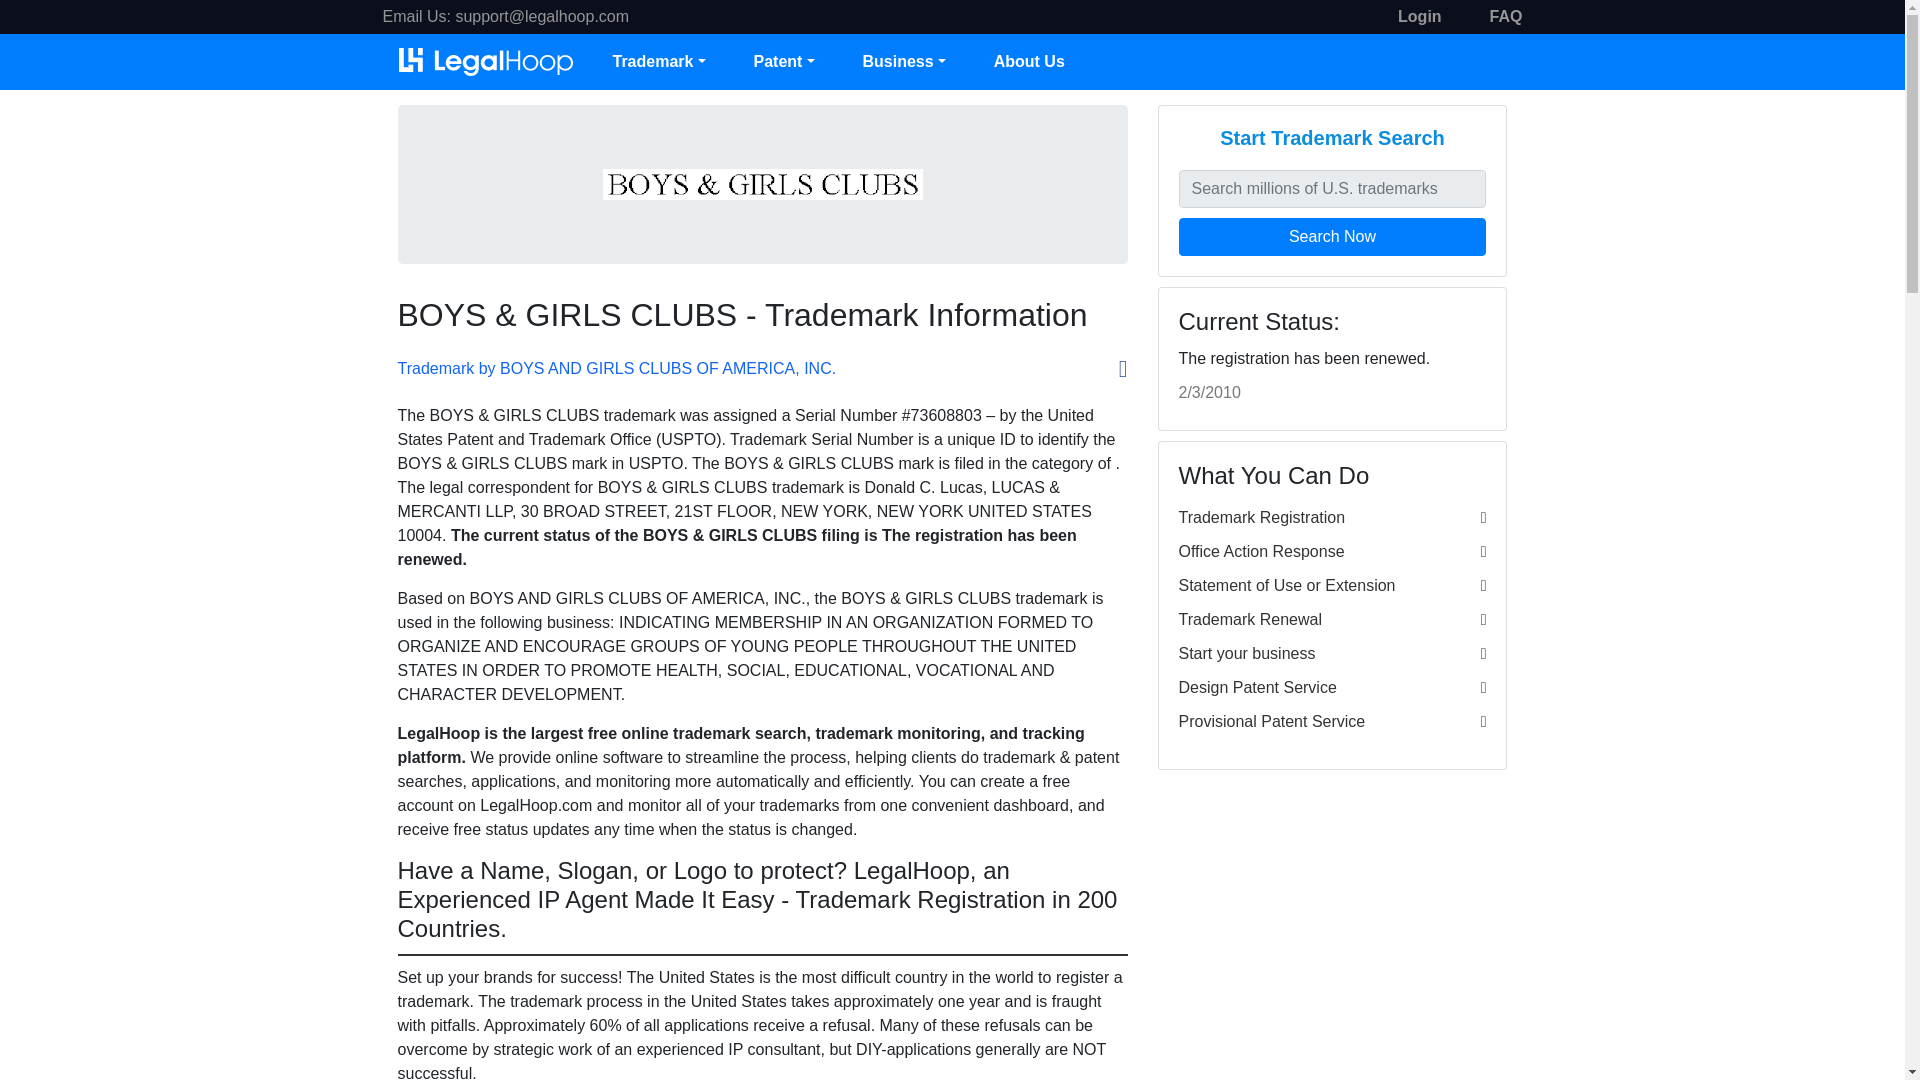 This screenshot has width=1920, height=1080. Describe the element at coordinates (1419, 16) in the screenshot. I see `Login` at that location.